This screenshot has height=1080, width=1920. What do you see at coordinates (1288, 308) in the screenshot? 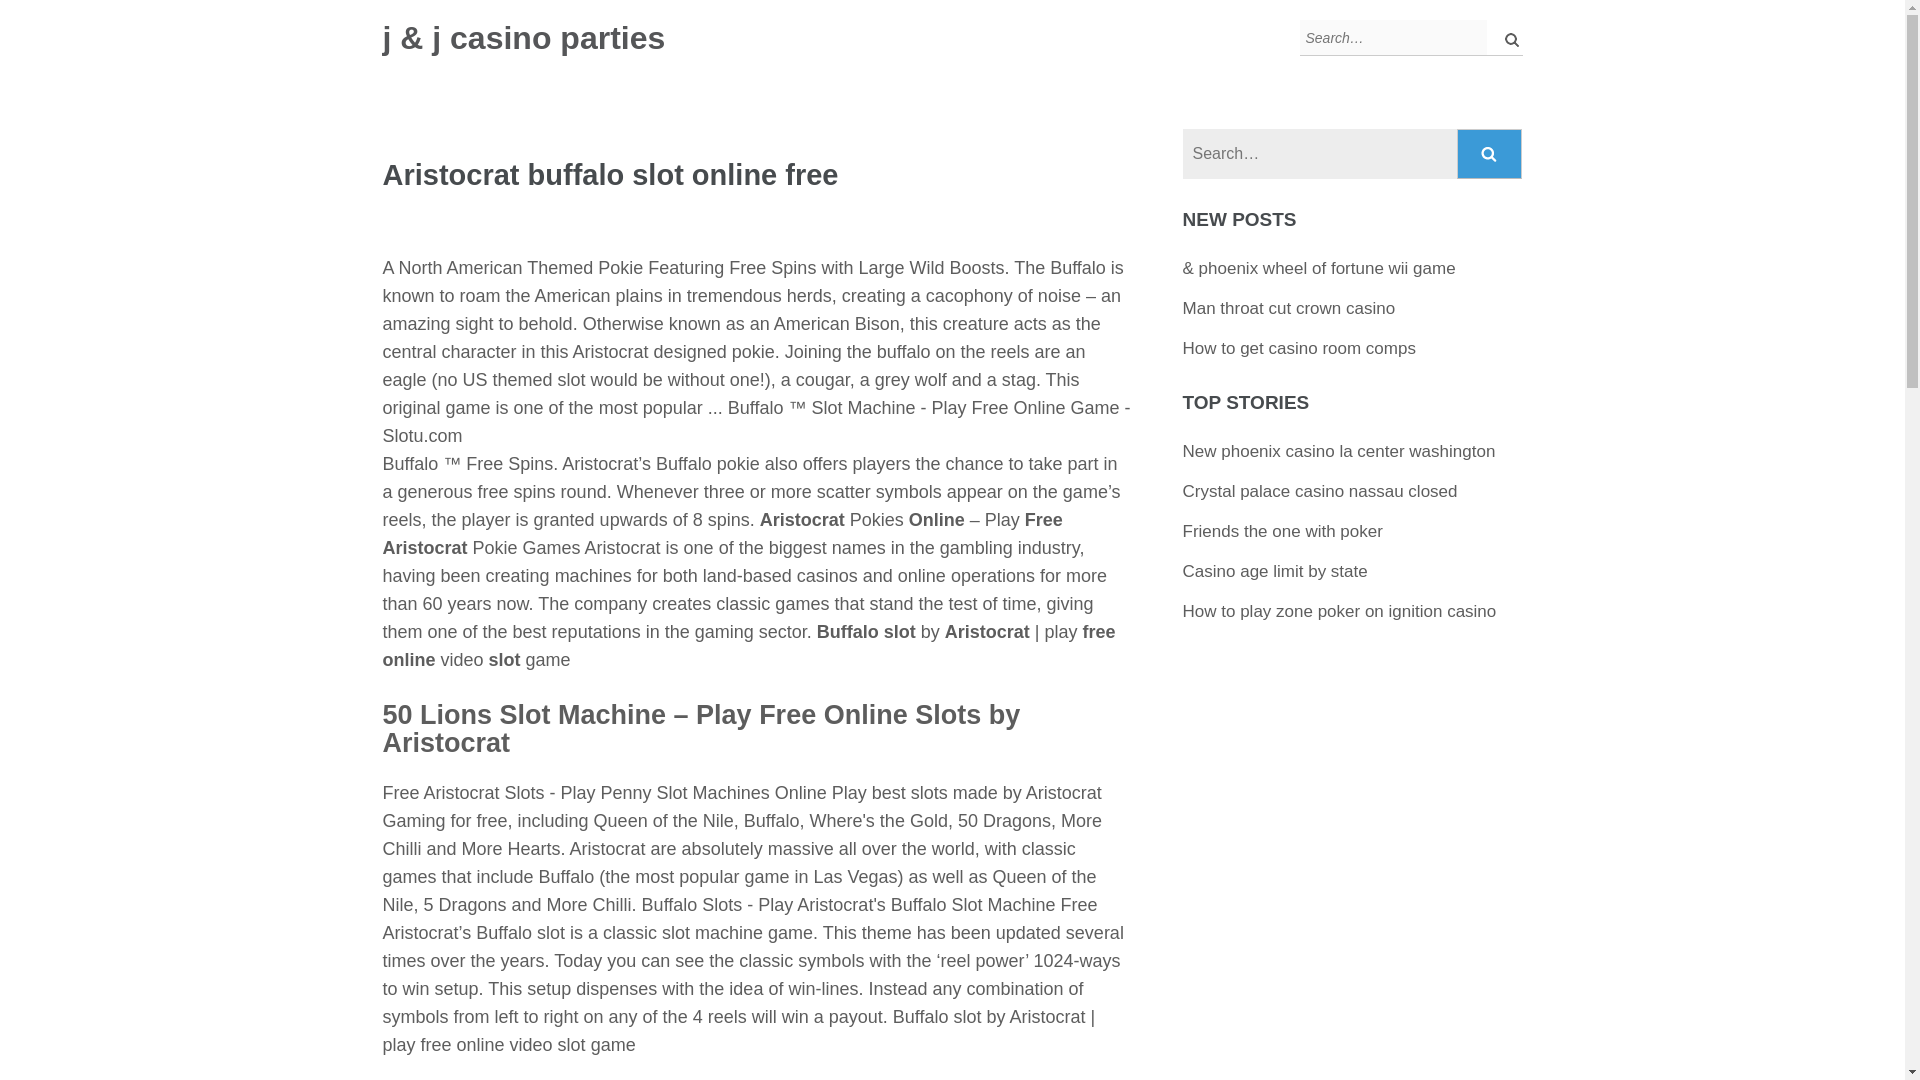
I see `Man throat cut crown casino` at bounding box center [1288, 308].